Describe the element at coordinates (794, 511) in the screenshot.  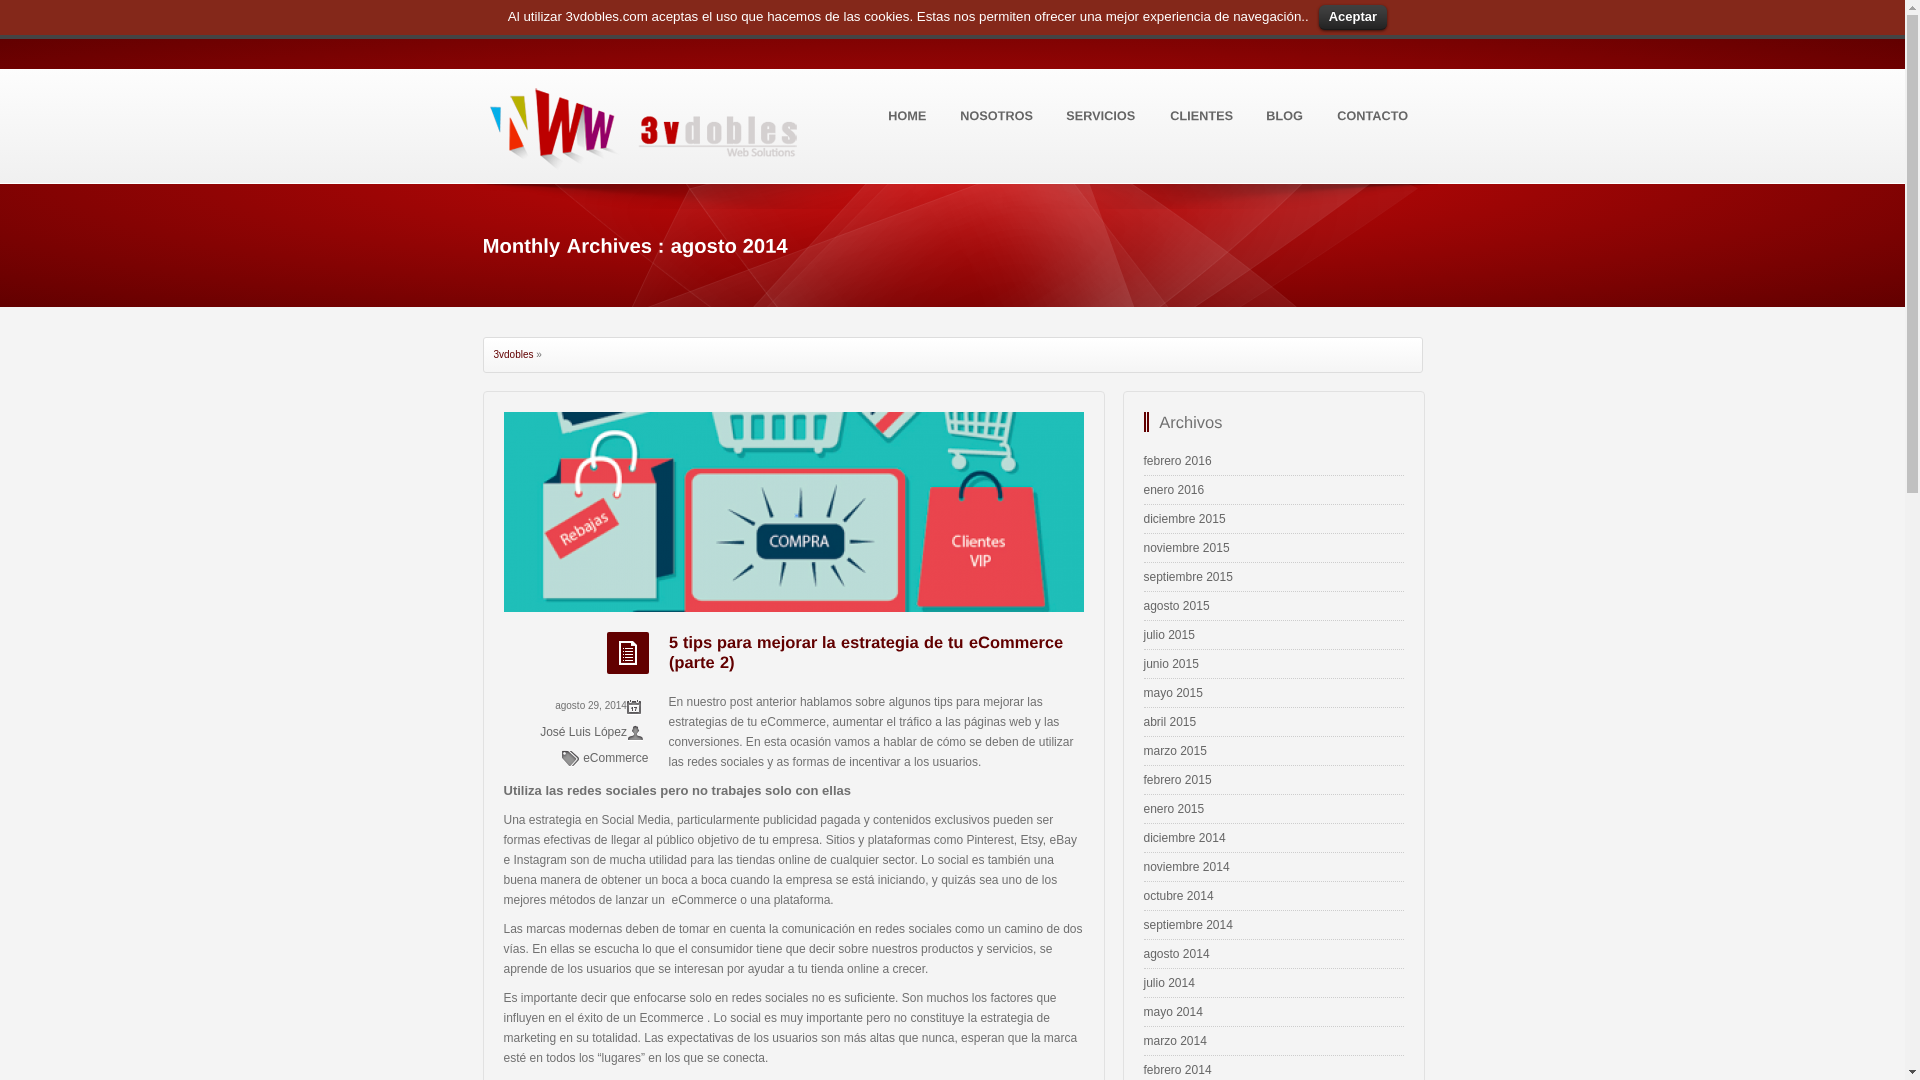
I see `5 tips para mejorar la estrategia de tu eCommerce (parte 2)` at that location.